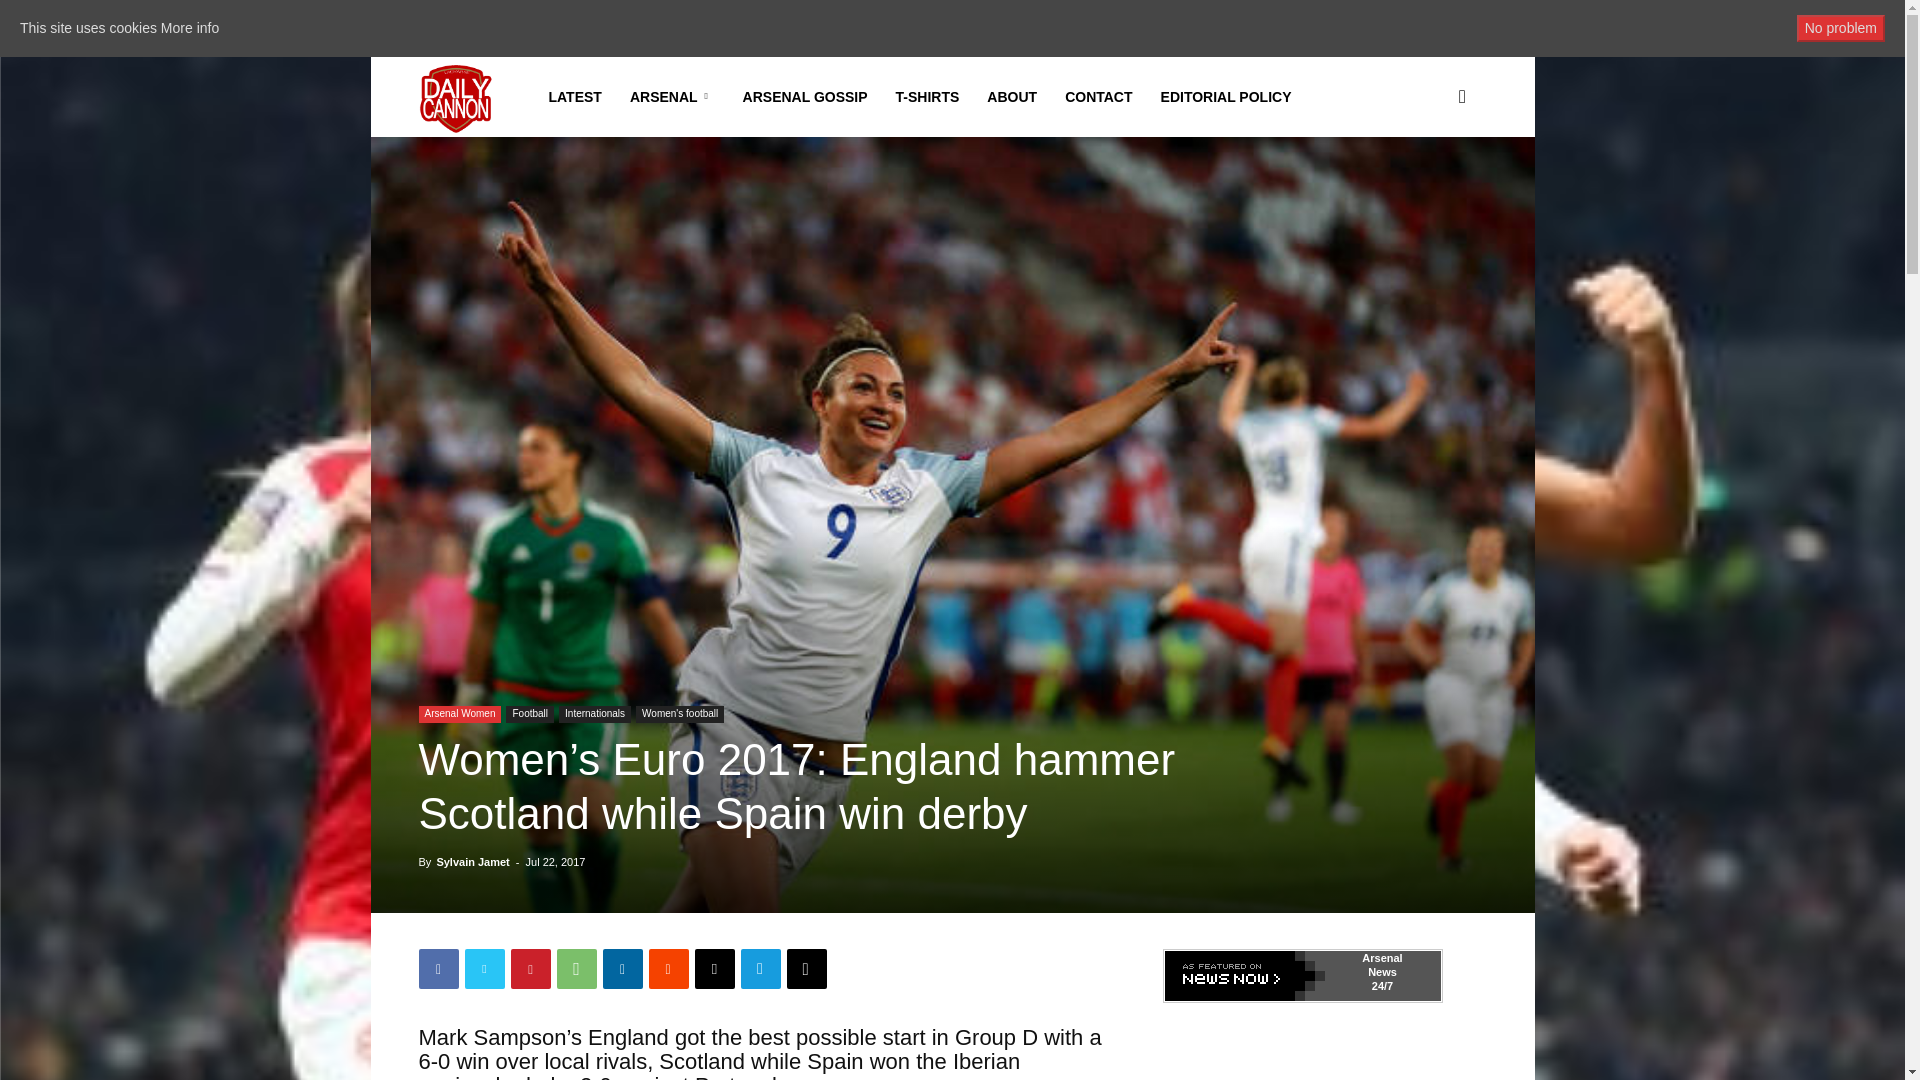 This screenshot has width=1920, height=1080. What do you see at coordinates (622, 969) in the screenshot?
I see `Linkedin` at bounding box center [622, 969].